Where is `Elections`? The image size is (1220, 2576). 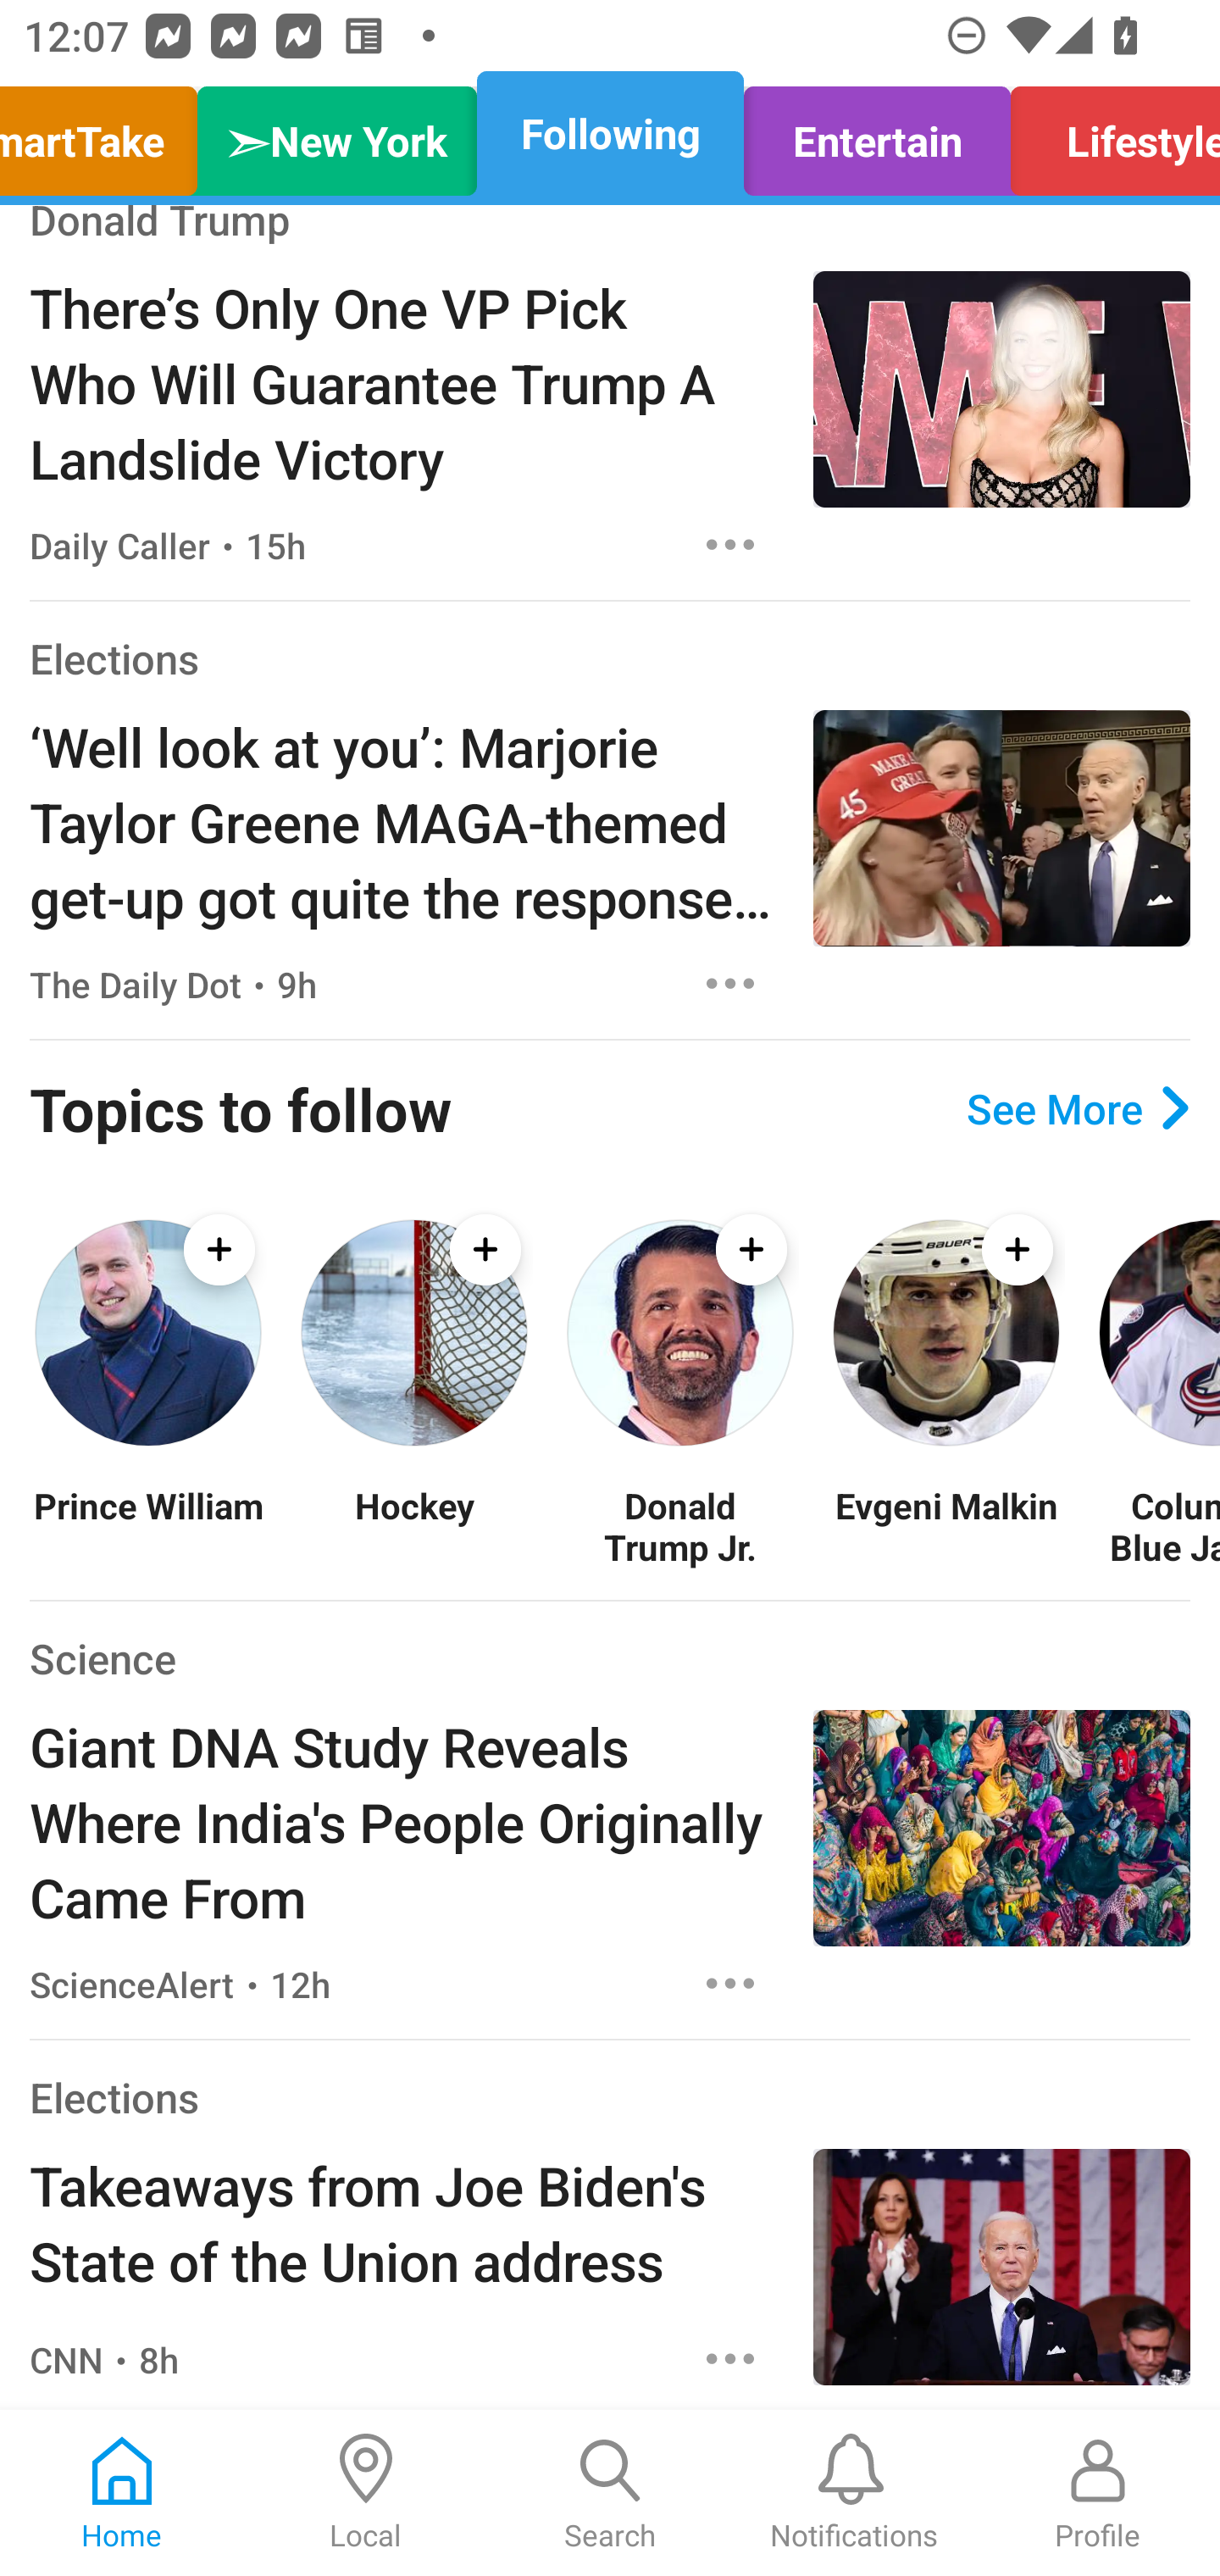 Elections is located at coordinates (114, 2096).